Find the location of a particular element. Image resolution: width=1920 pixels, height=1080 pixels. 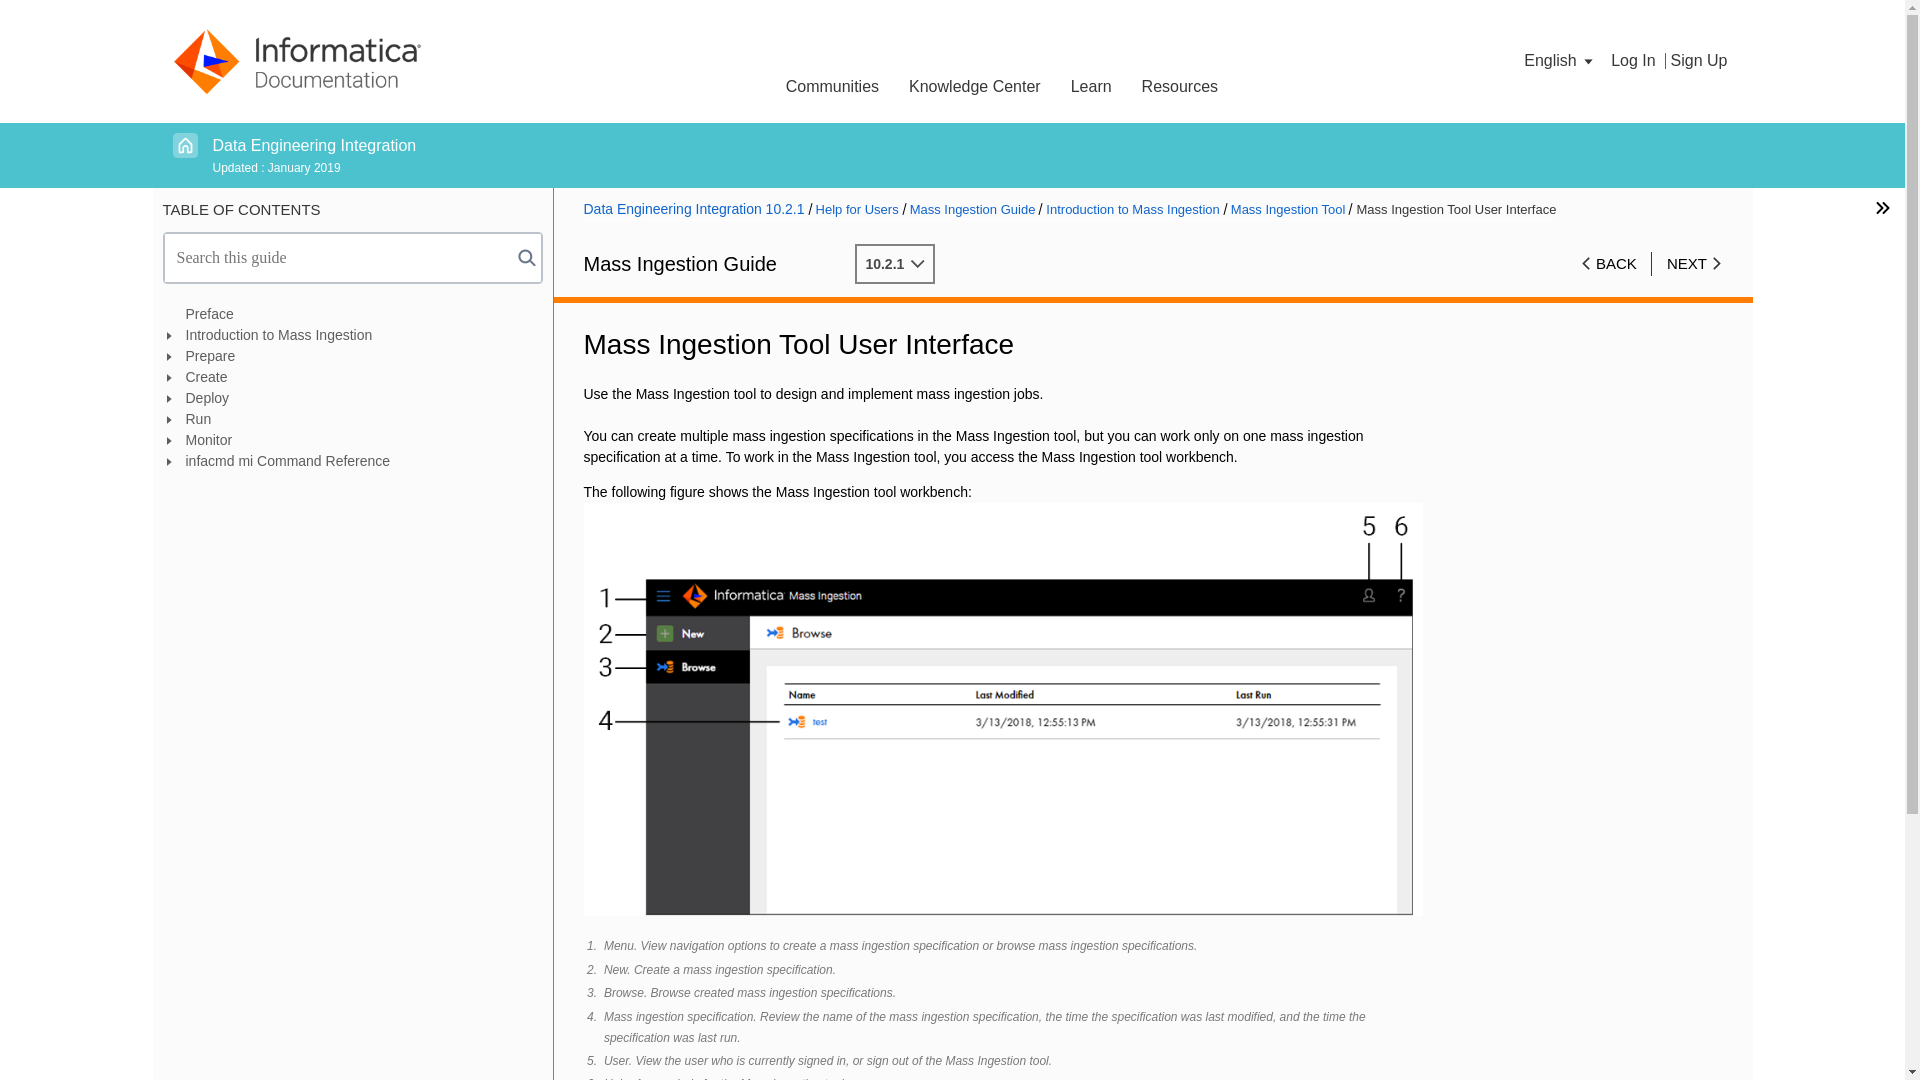

Resources is located at coordinates (1180, 85).